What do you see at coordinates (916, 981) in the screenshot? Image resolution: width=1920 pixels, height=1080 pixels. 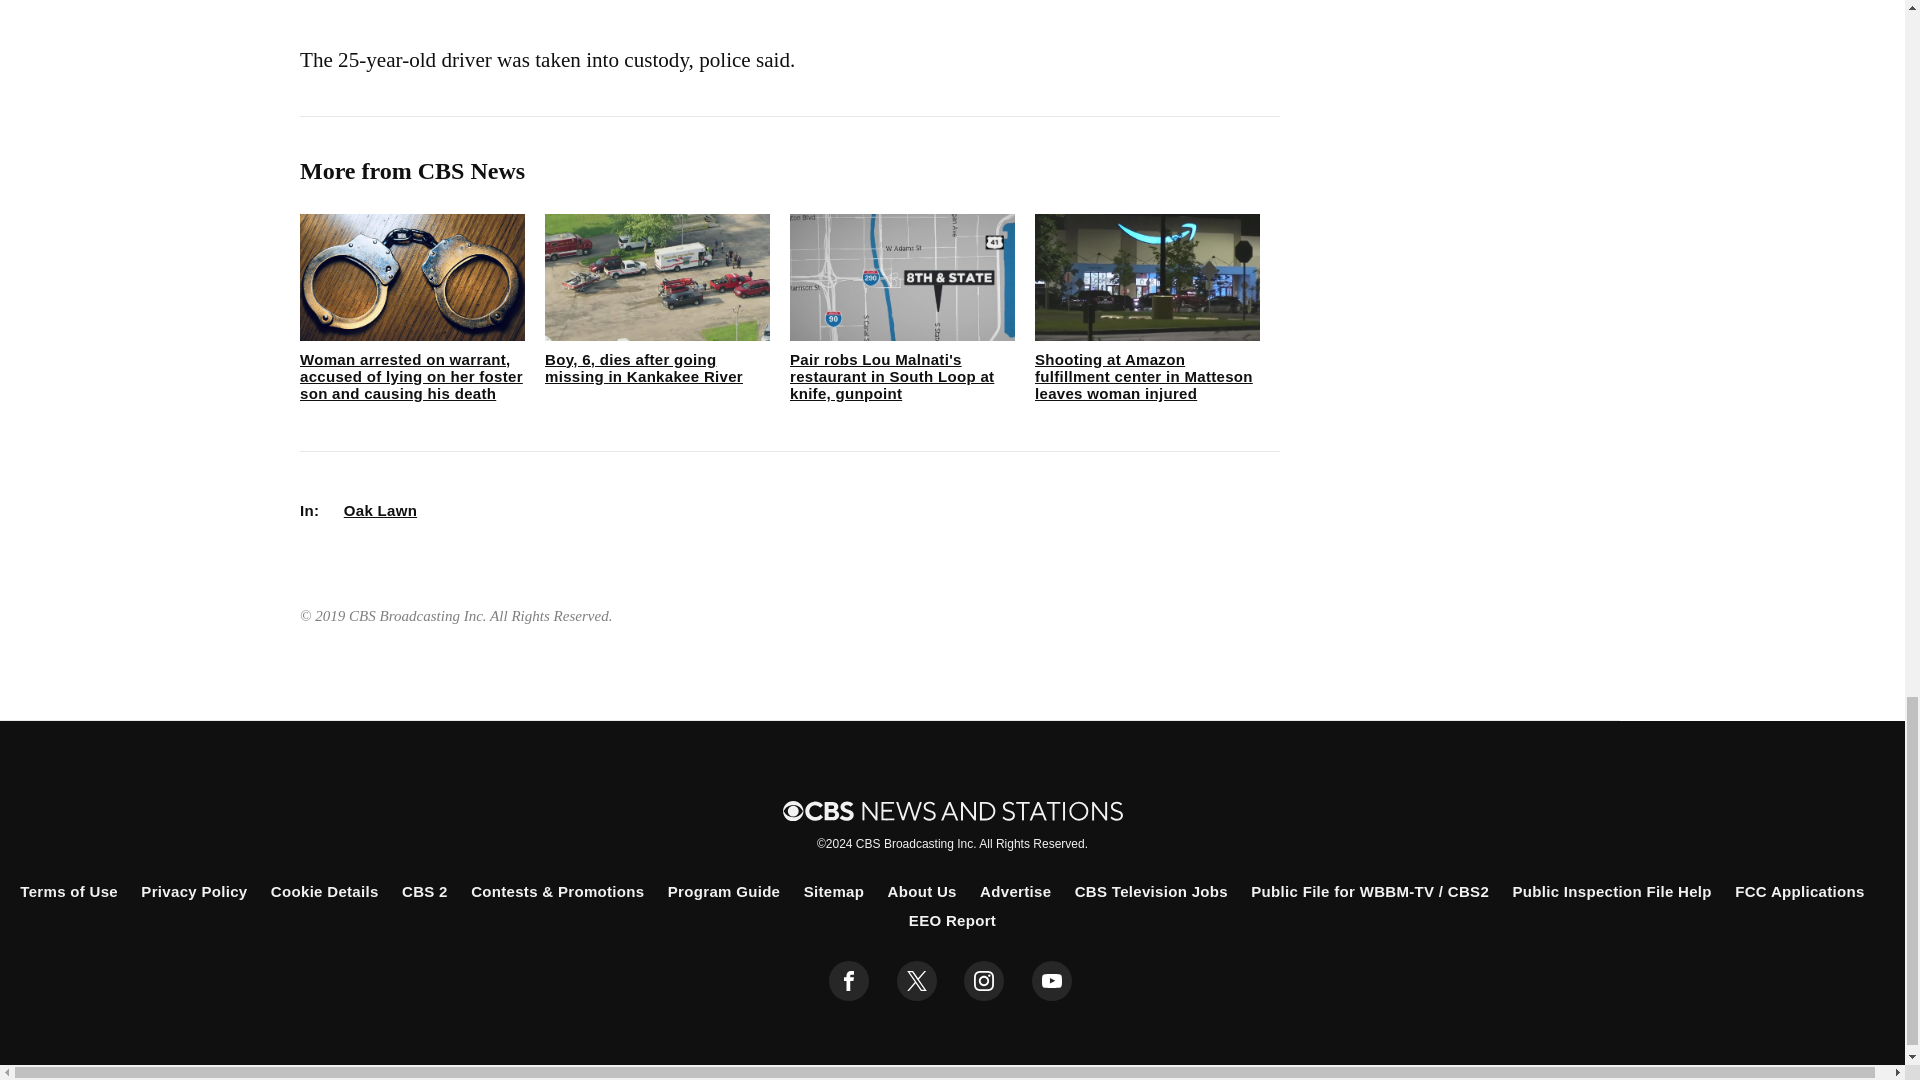 I see `twitter` at bounding box center [916, 981].